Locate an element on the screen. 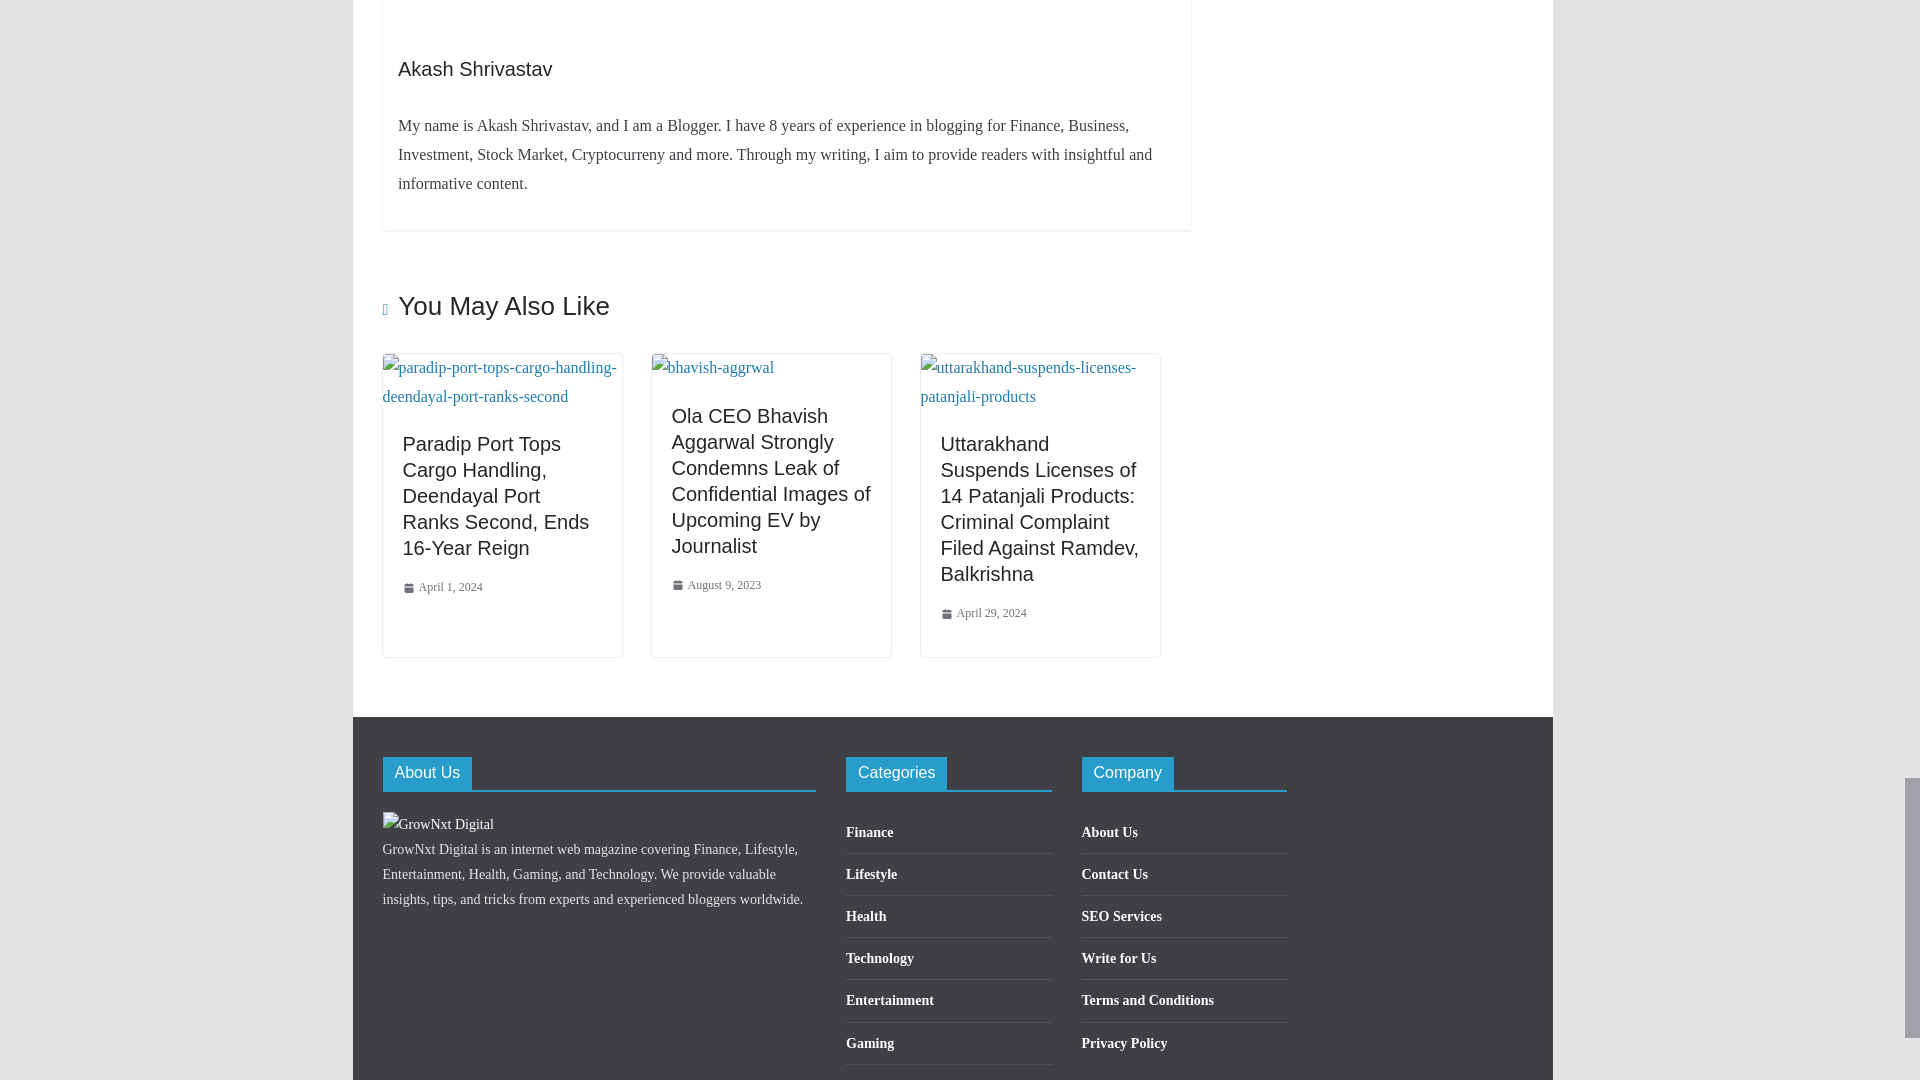 The width and height of the screenshot is (1920, 1080). 3:35 pm is located at coordinates (717, 586).